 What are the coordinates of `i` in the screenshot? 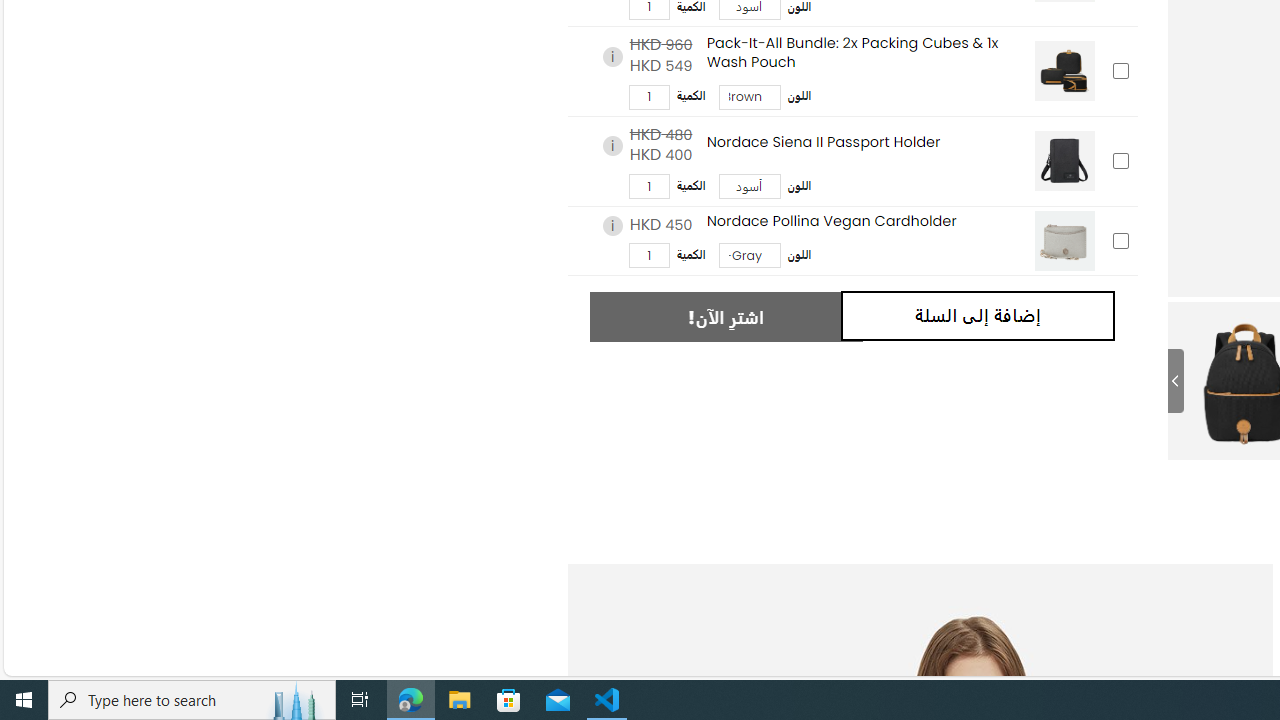 It's located at (612, 226).